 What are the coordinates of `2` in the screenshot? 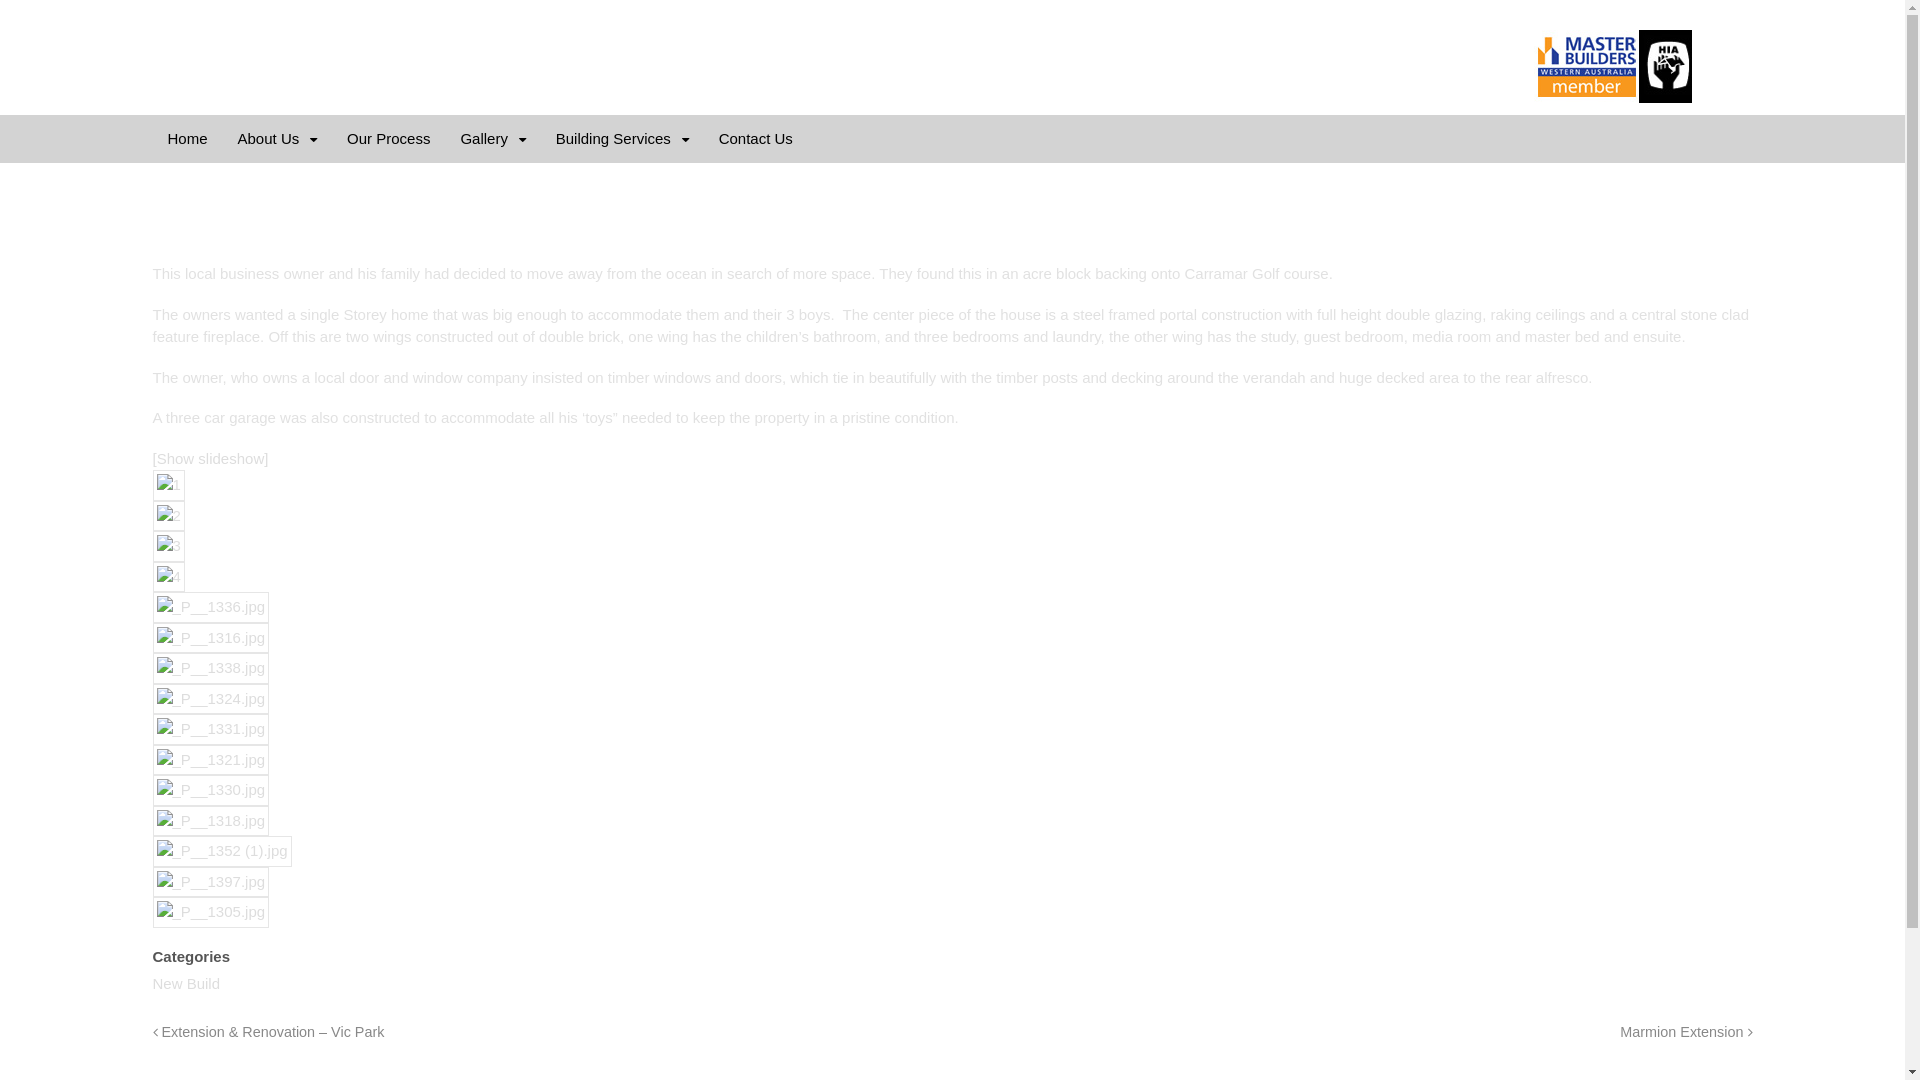 It's located at (168, 516).